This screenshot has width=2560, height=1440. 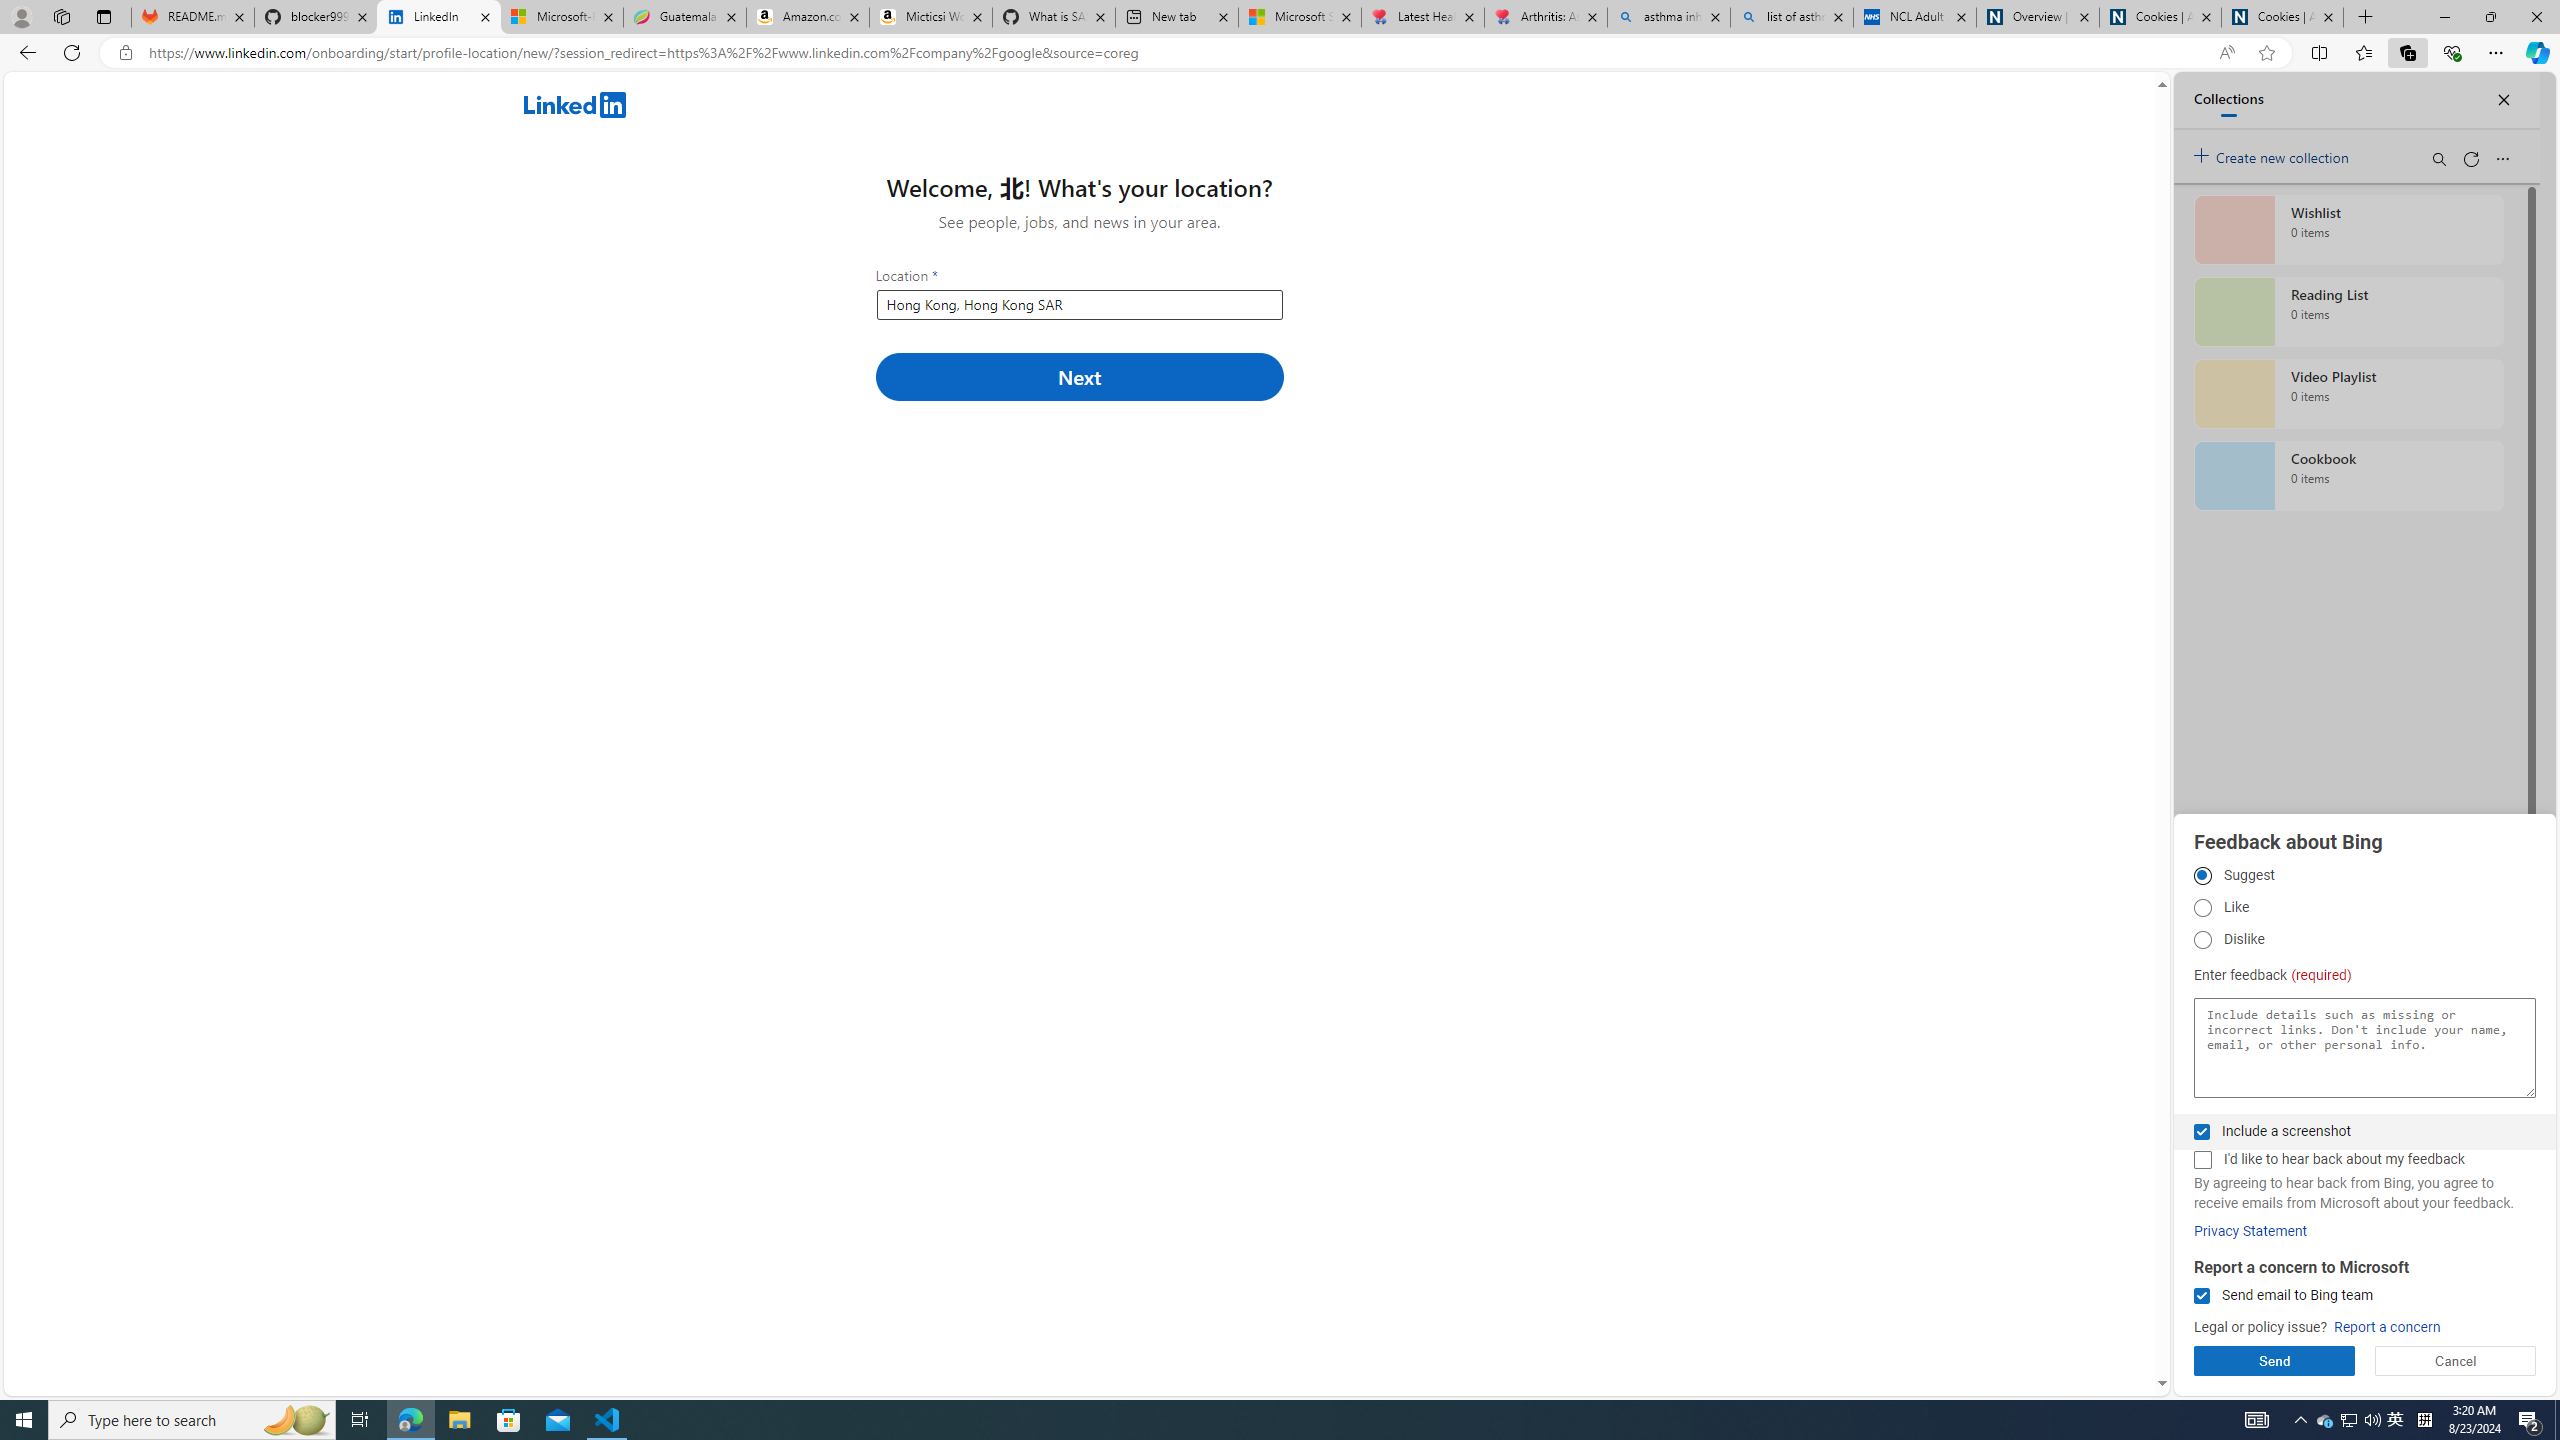 What do you see at coordinates (2251, 1230) in the screenshot?
I see `Privacy Statement` at bounding box center [2251, 1230].